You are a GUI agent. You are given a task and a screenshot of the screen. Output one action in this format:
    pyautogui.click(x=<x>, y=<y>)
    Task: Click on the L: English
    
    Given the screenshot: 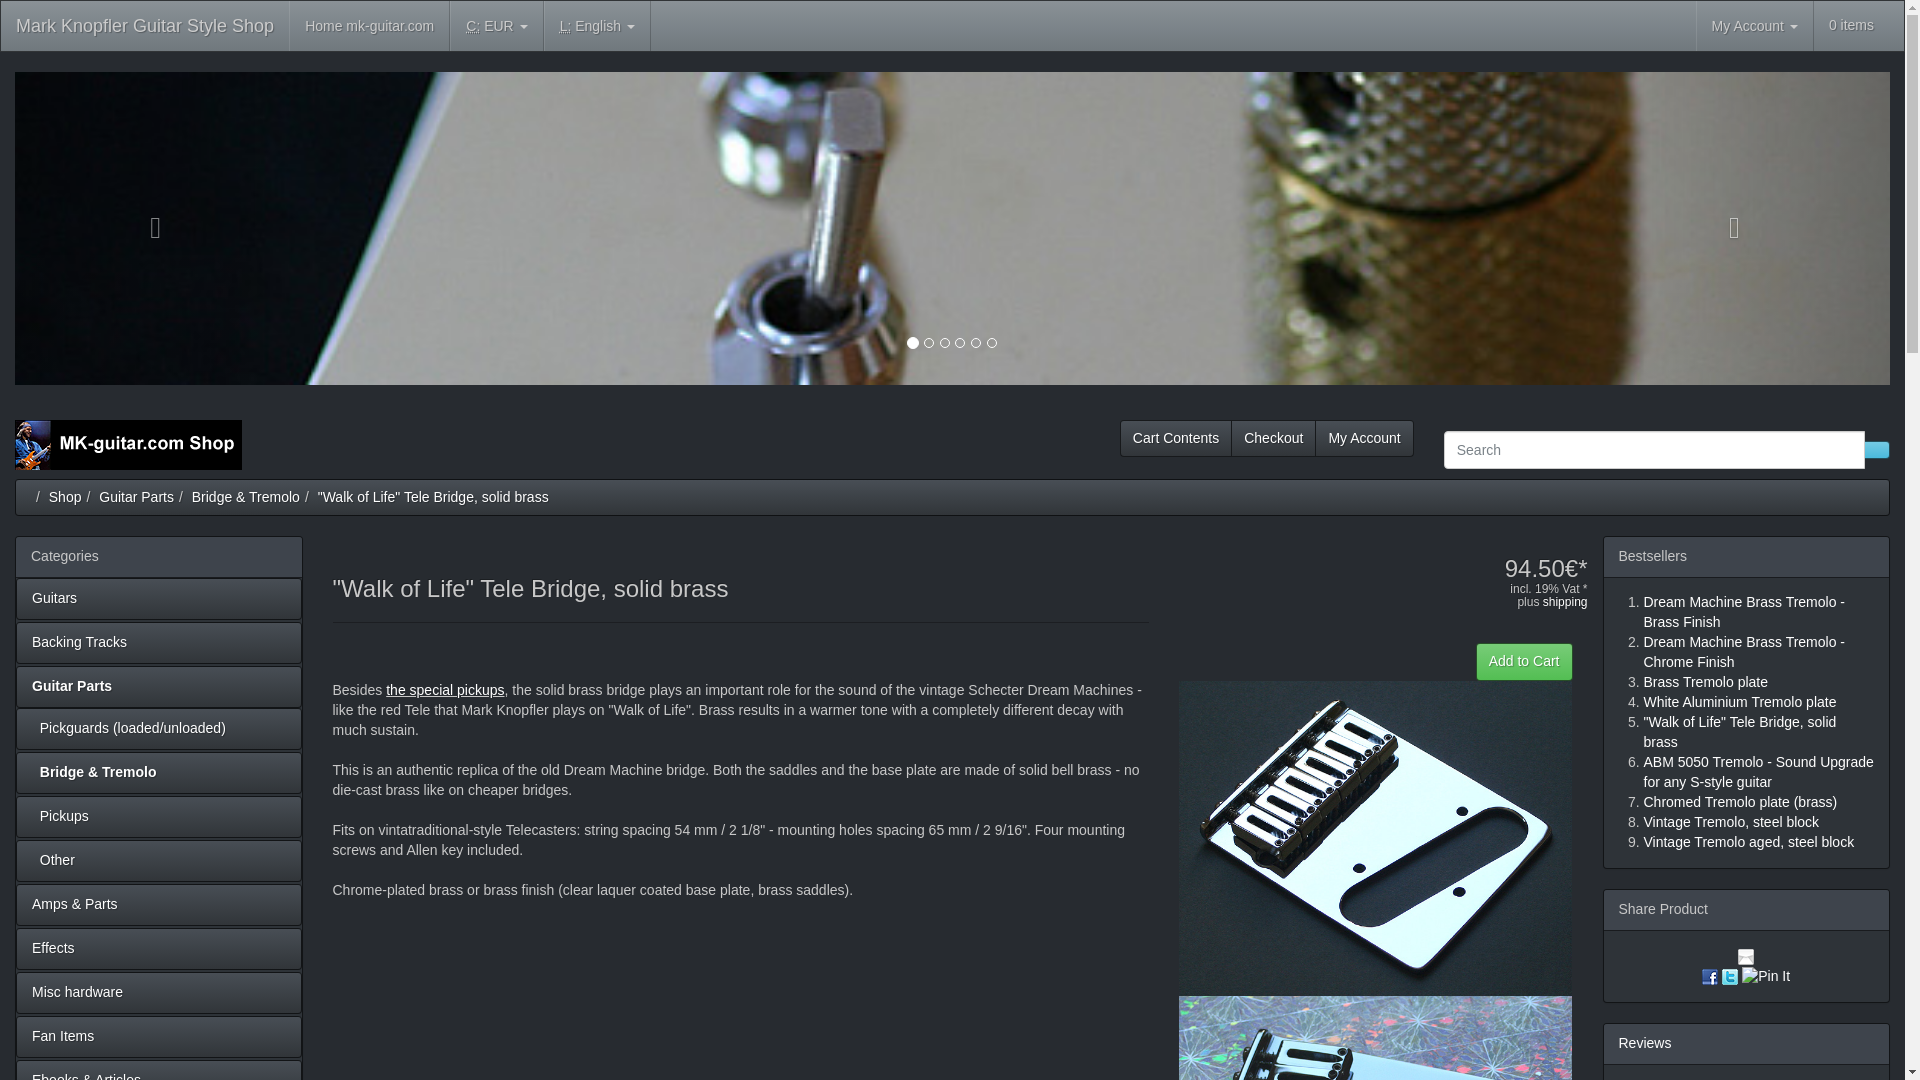 What is the action you would take?
    pyautogui.click(x=596, y=26)
    